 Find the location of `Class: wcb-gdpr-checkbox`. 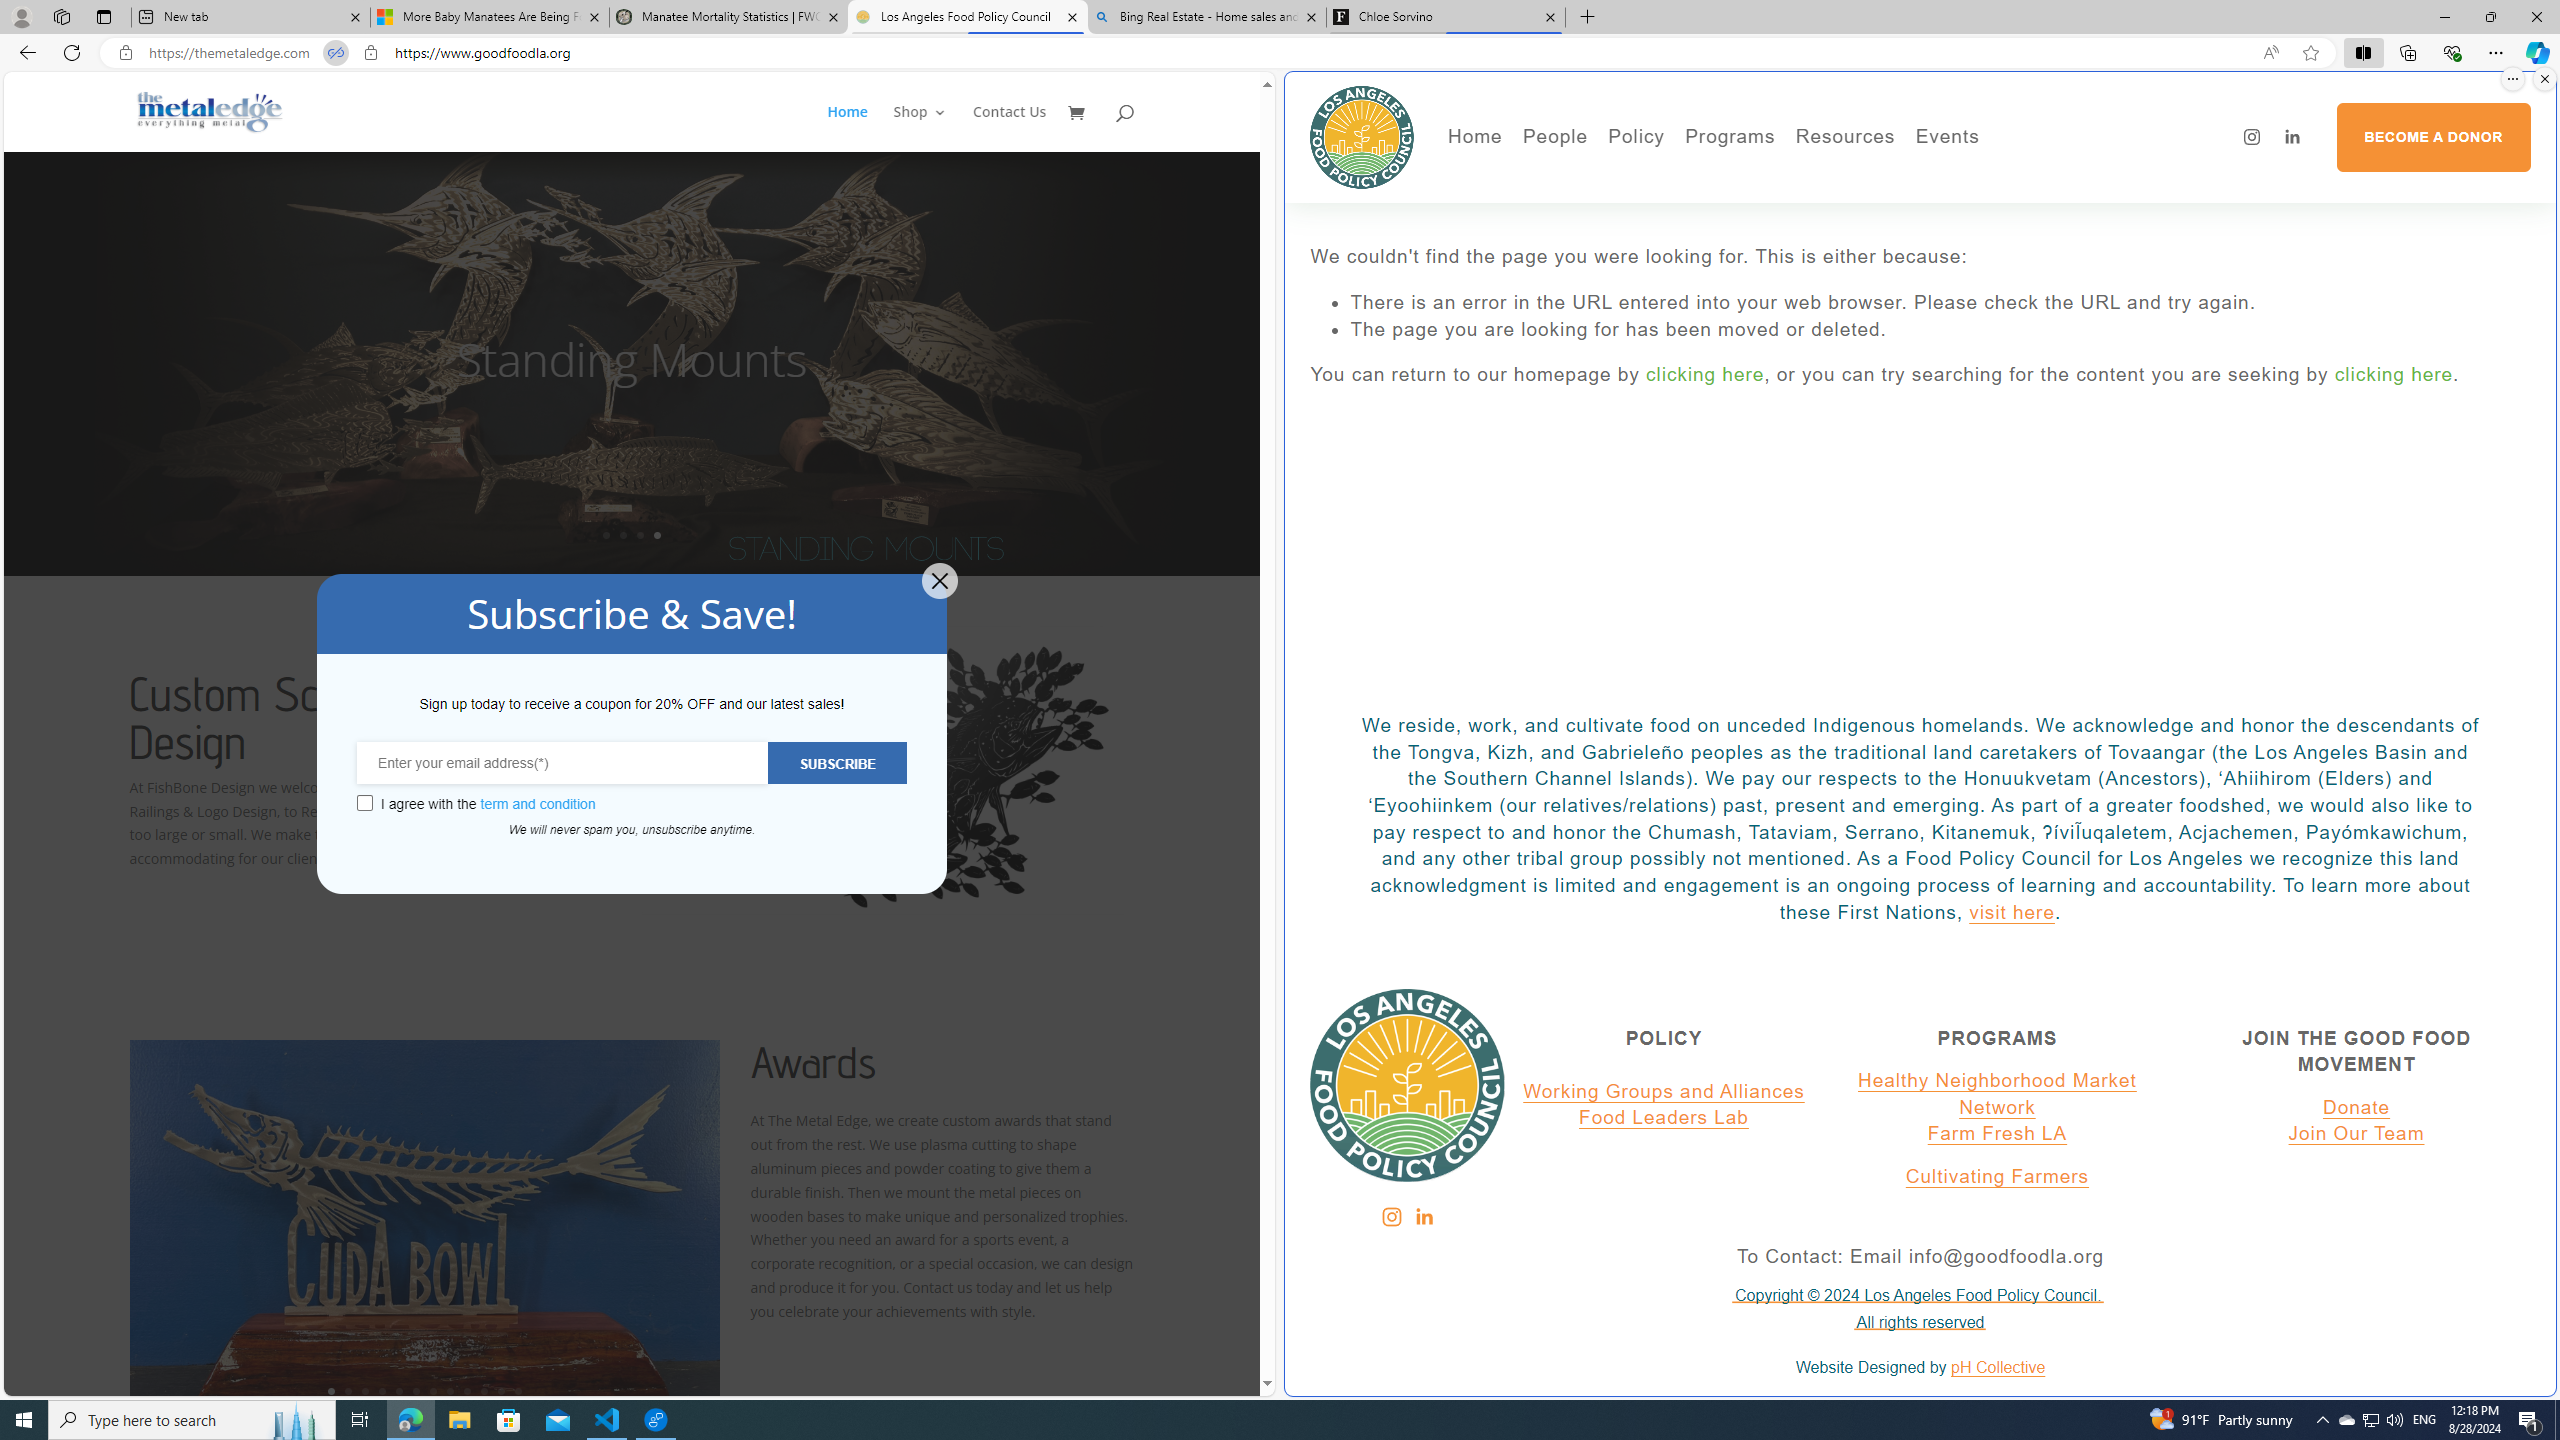

Class: wcb-gdpr-checkbox is located at coordinates (364, 803).